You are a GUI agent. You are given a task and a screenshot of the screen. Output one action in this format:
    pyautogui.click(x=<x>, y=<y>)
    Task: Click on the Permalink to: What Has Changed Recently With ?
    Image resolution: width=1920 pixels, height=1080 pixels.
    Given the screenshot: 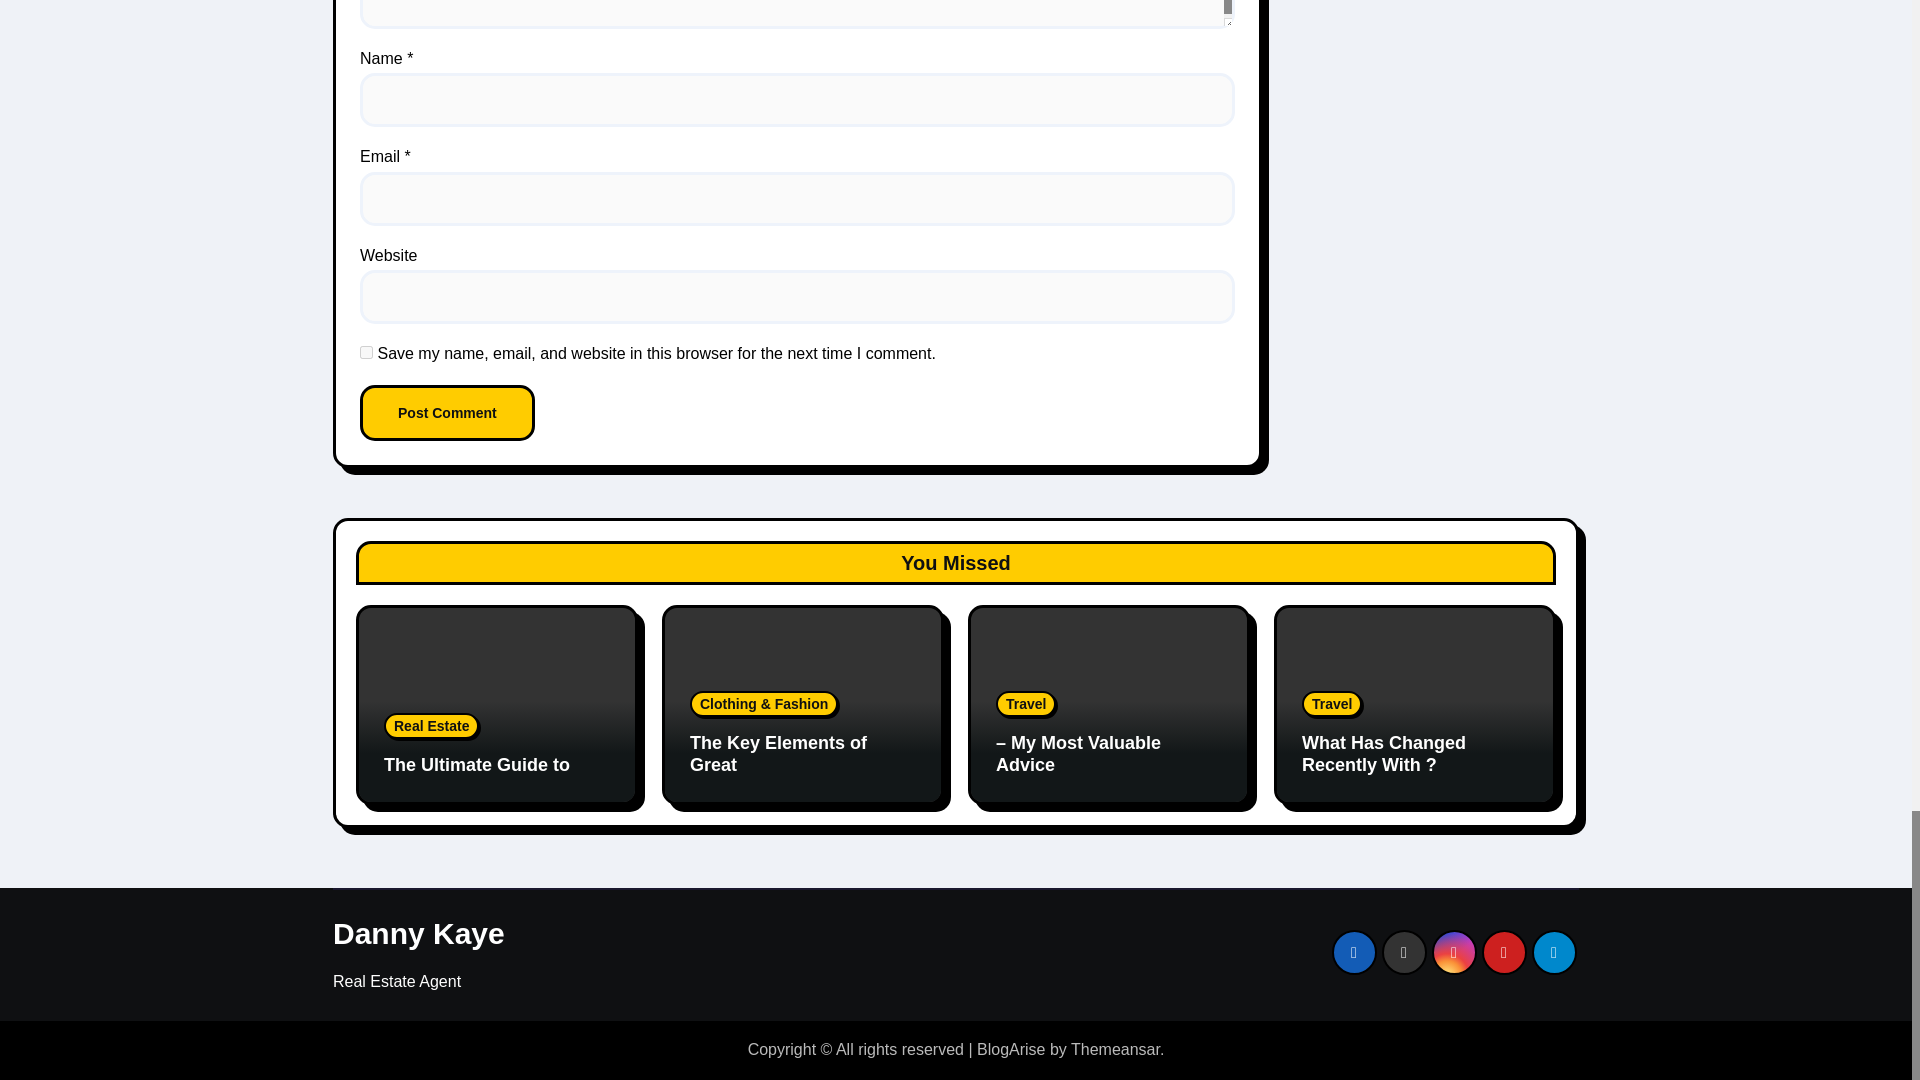 What is the action you would take?
    pyautogui.click(x=1384, y=754)
    